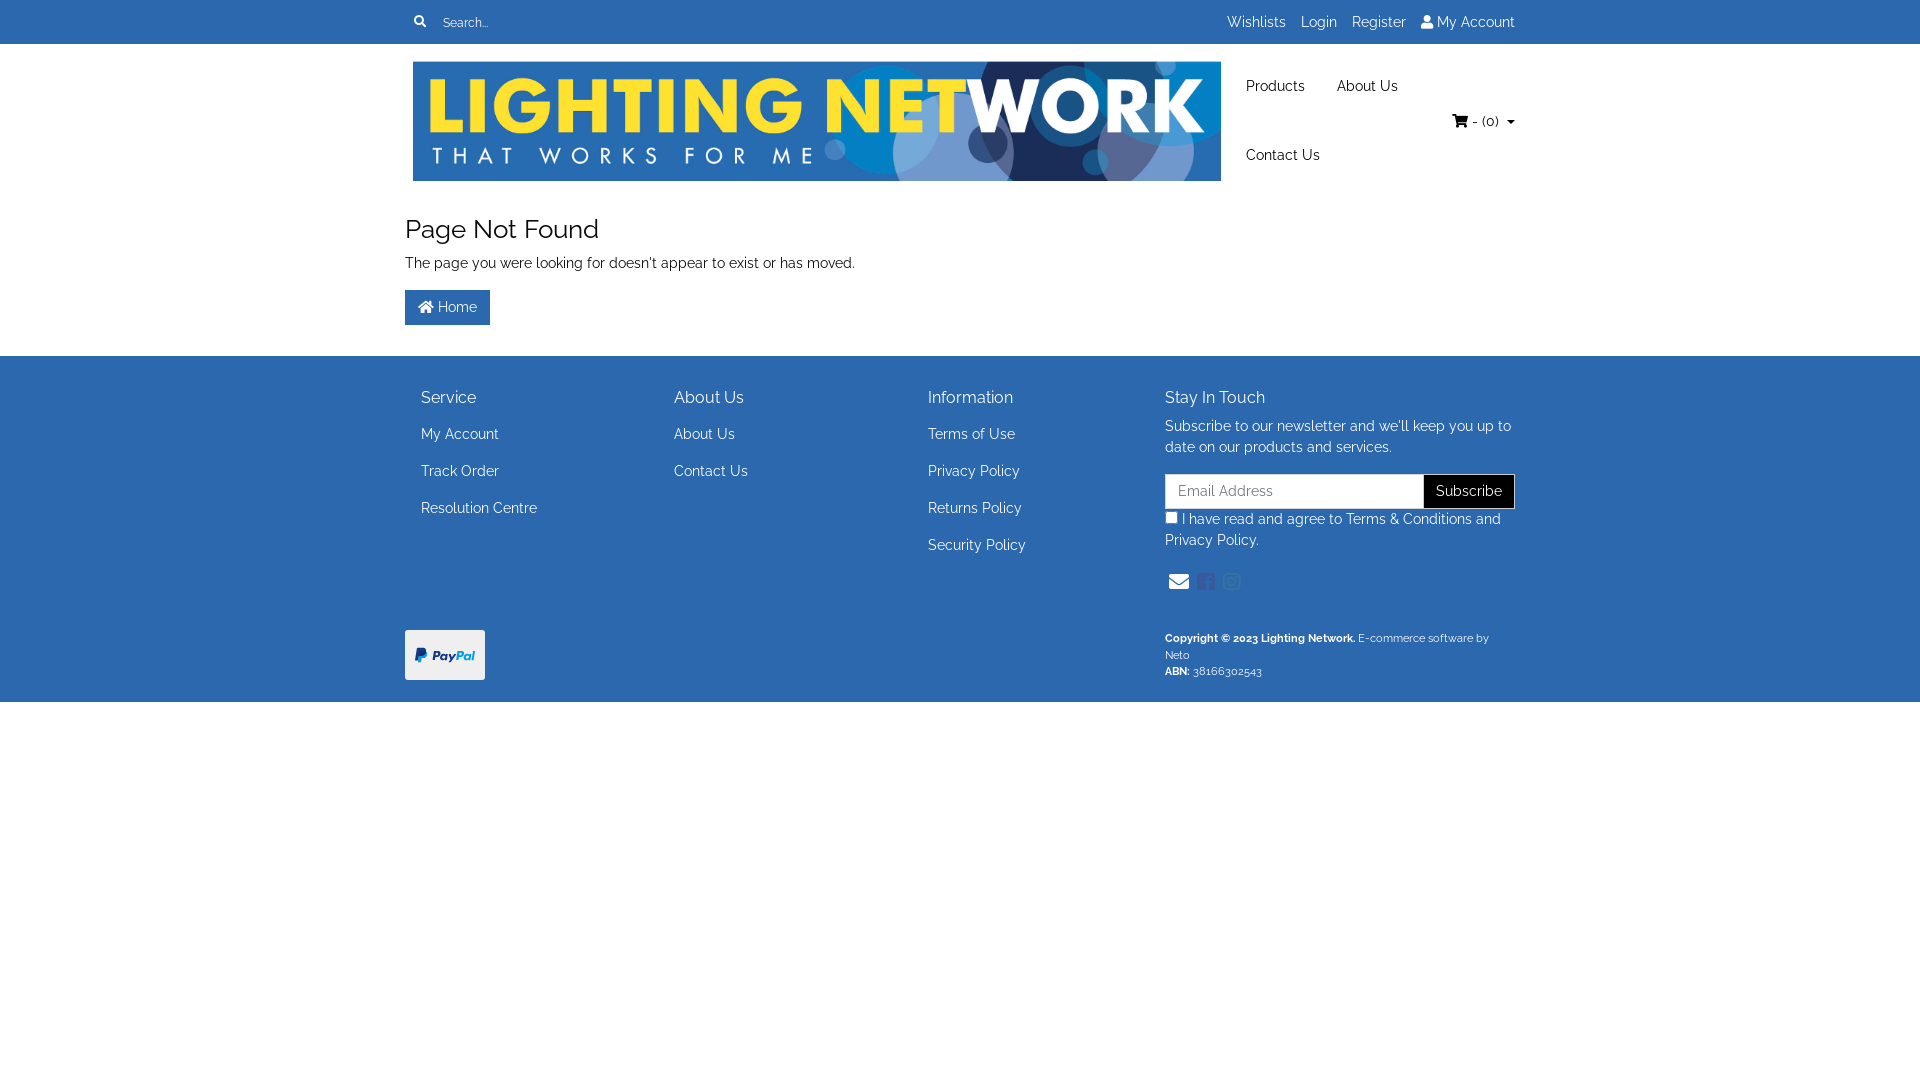 The width and height of the screenshot is (1920, 1080). Describe the element at coordinates (1484, 121) in the screenshot. I see `- (0)` at that location.